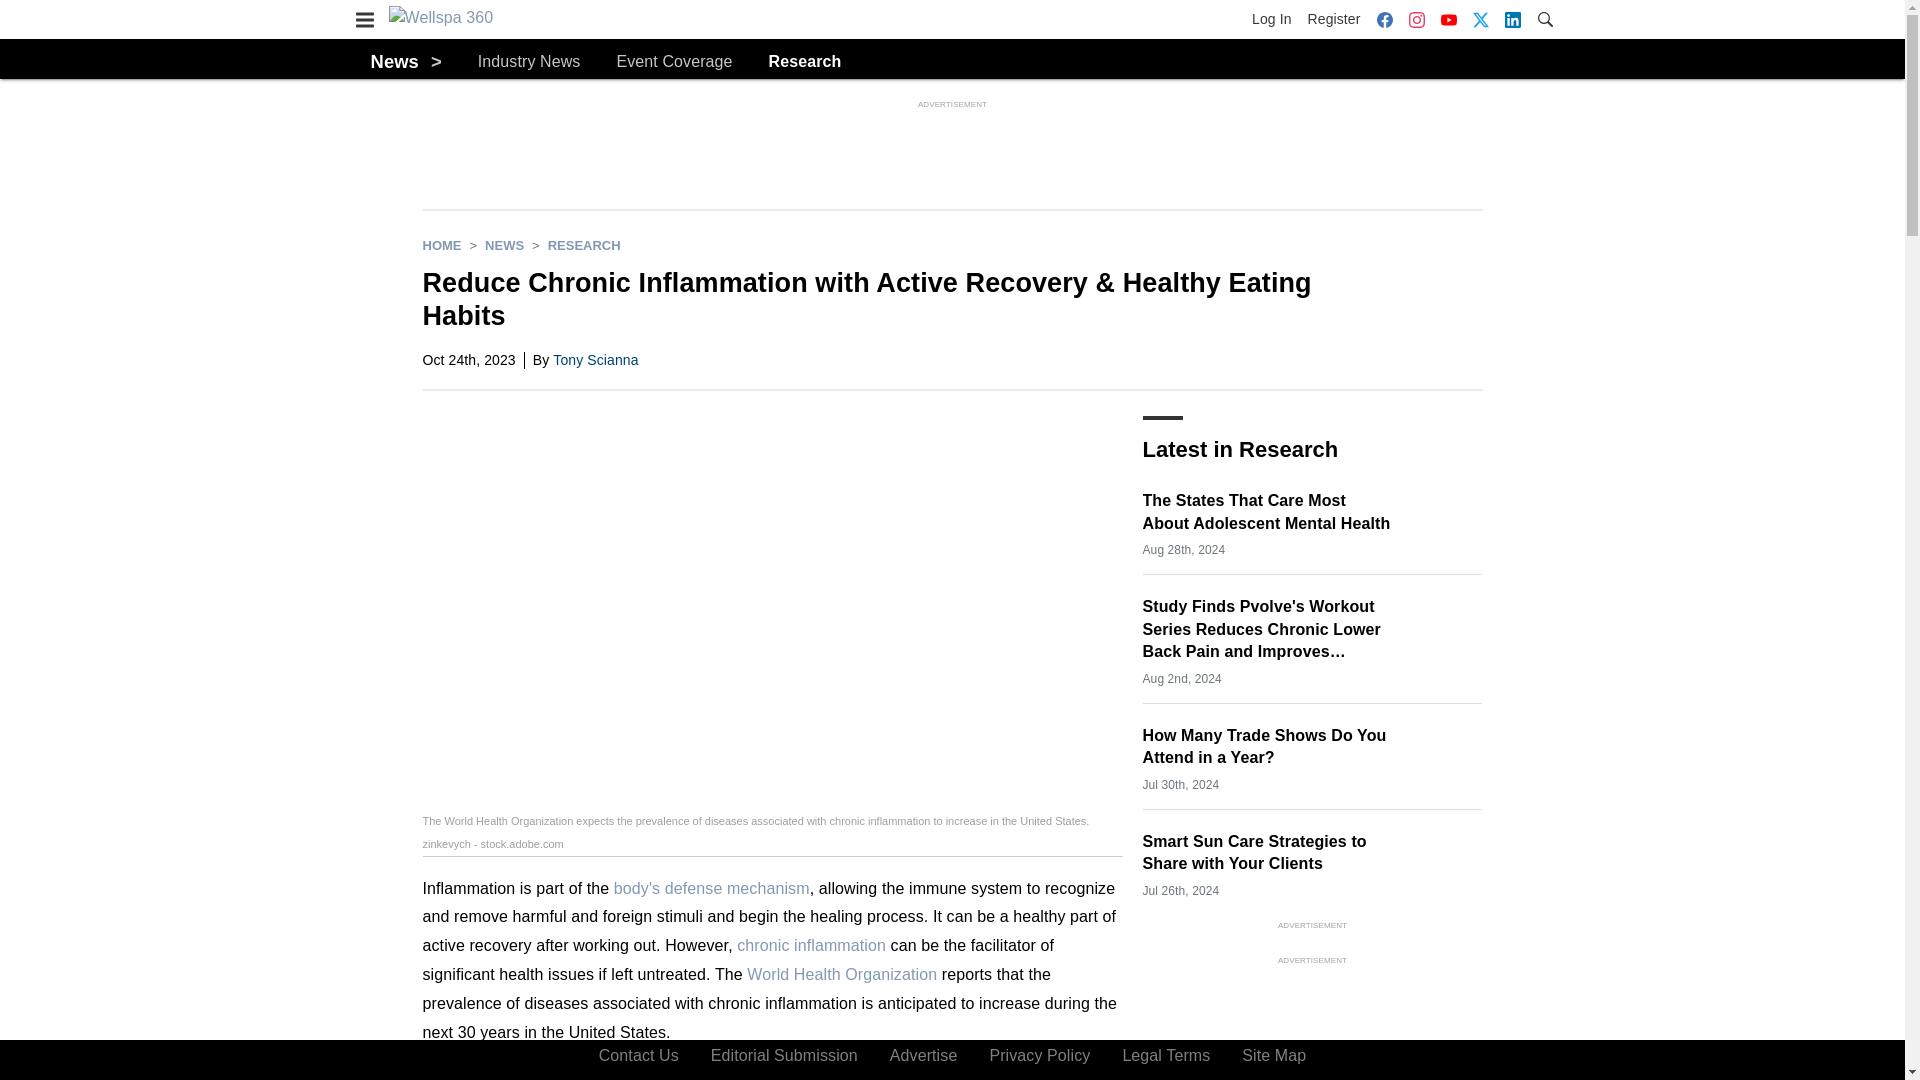 This screenshot has width=1920, height=1080. What do you see at coordinates (504, 244) in the screenshot?
I see `NEWS` at bounding box center [504, 244].